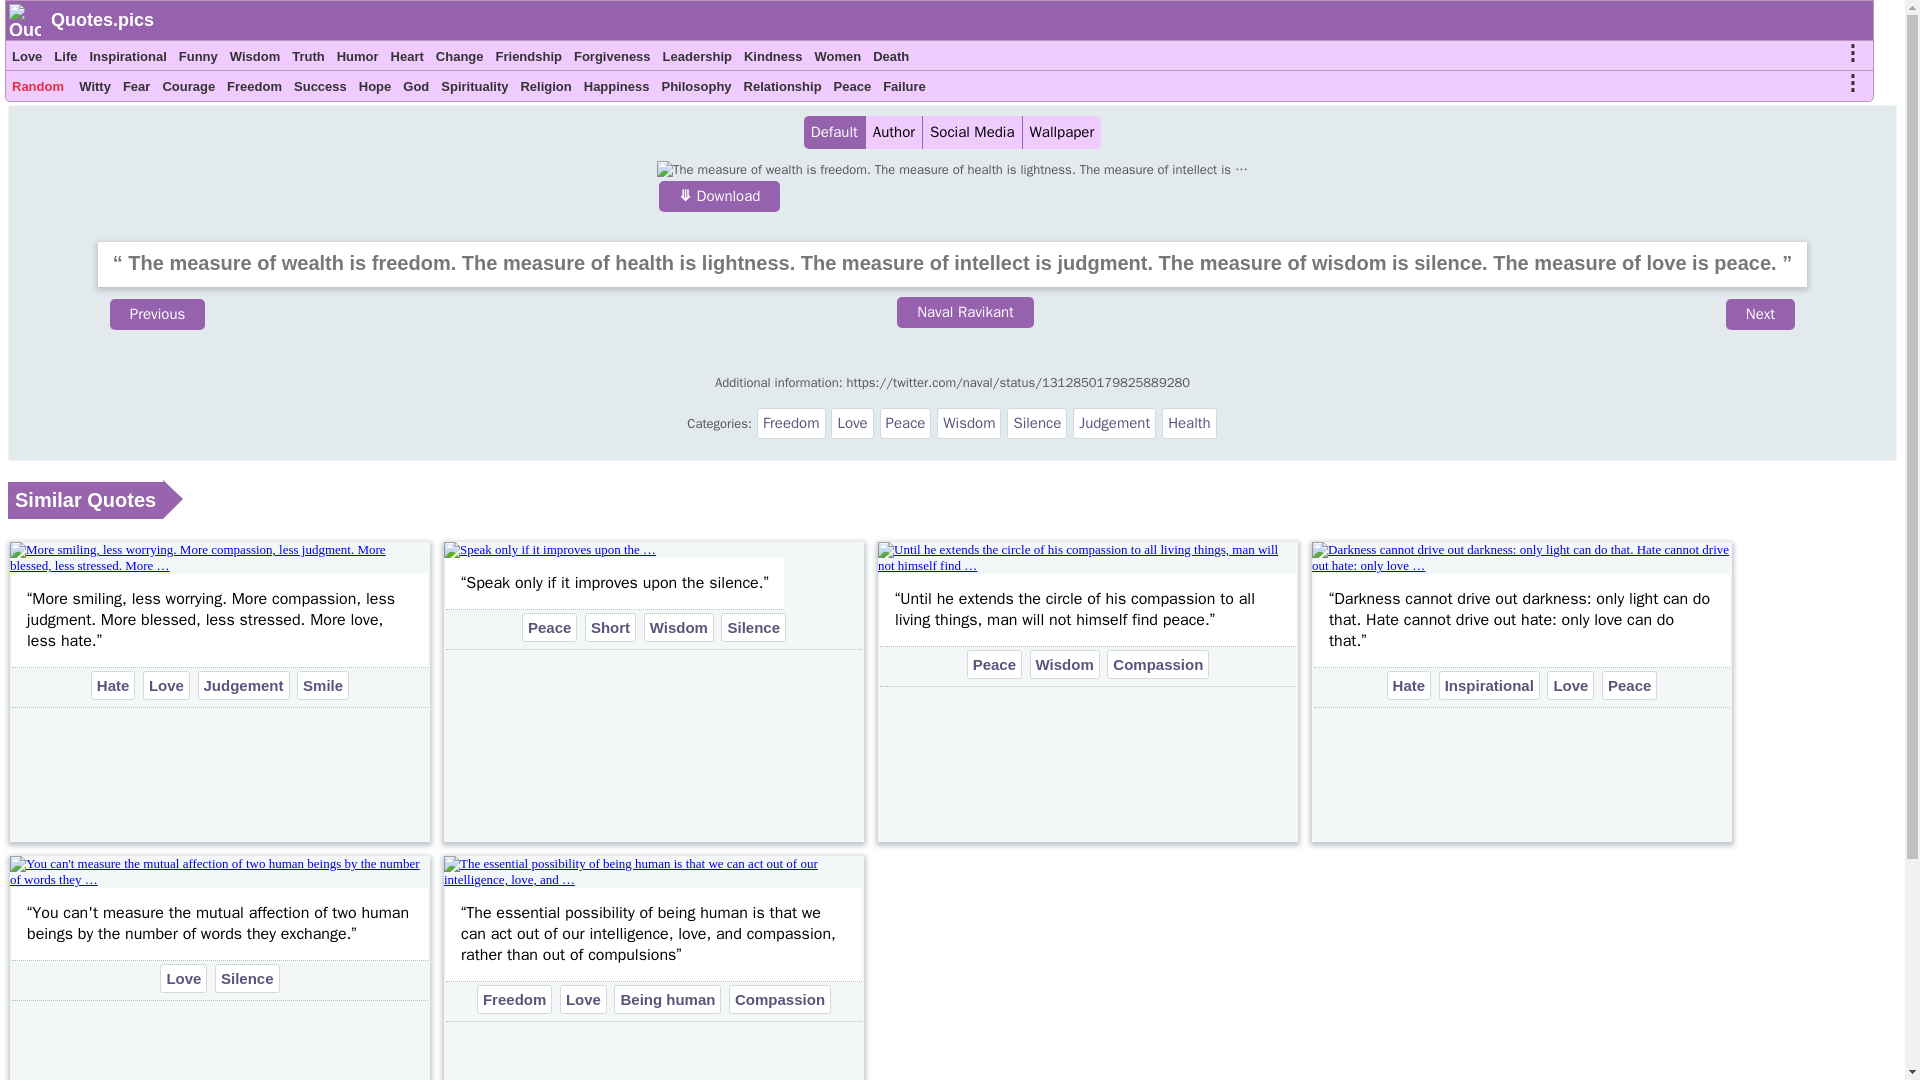 The width and height of the screenshot is (1920, 1080). What do you see at coordinates (94, 88) in the screenshot?
I see `Witty` at bounding box center [94, 88].